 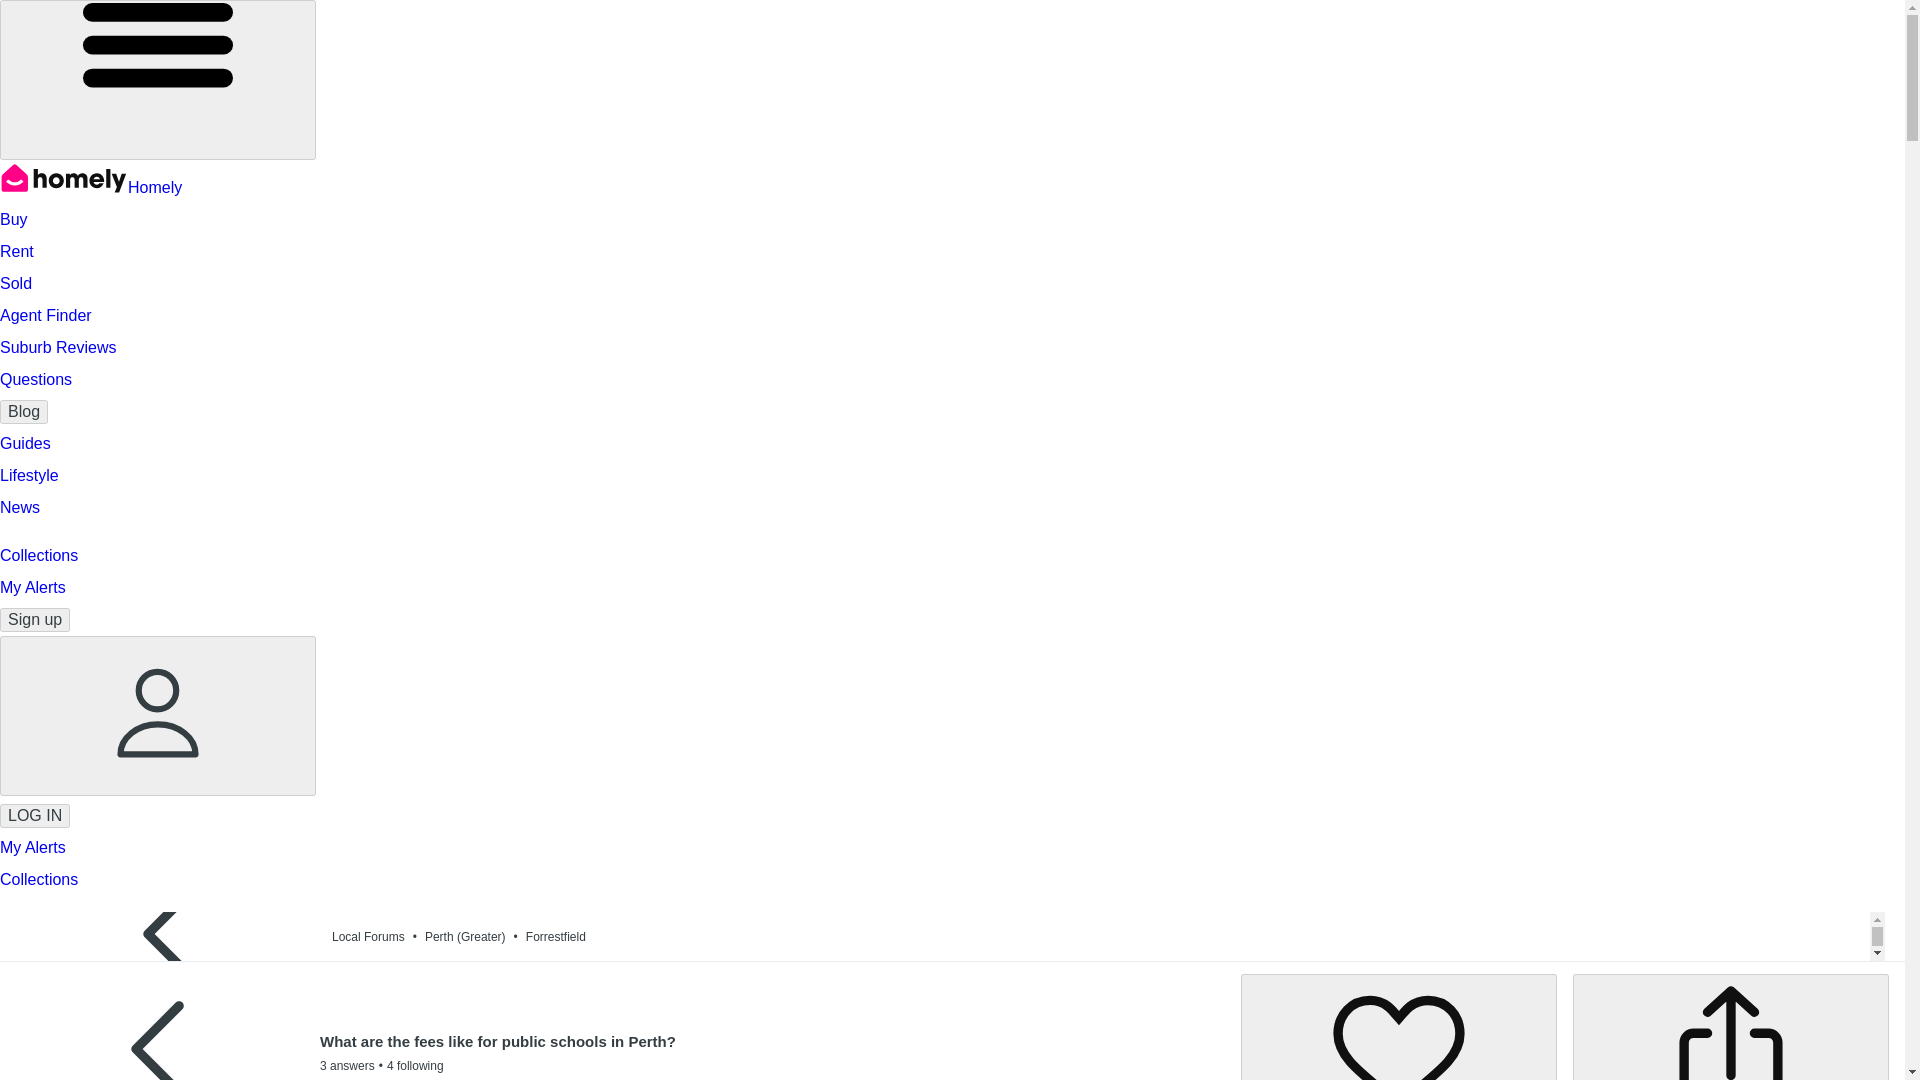 What do you see at coordinates (36, 379) in the screenshot?
I see `Questions` at bounding box center [36, 379].